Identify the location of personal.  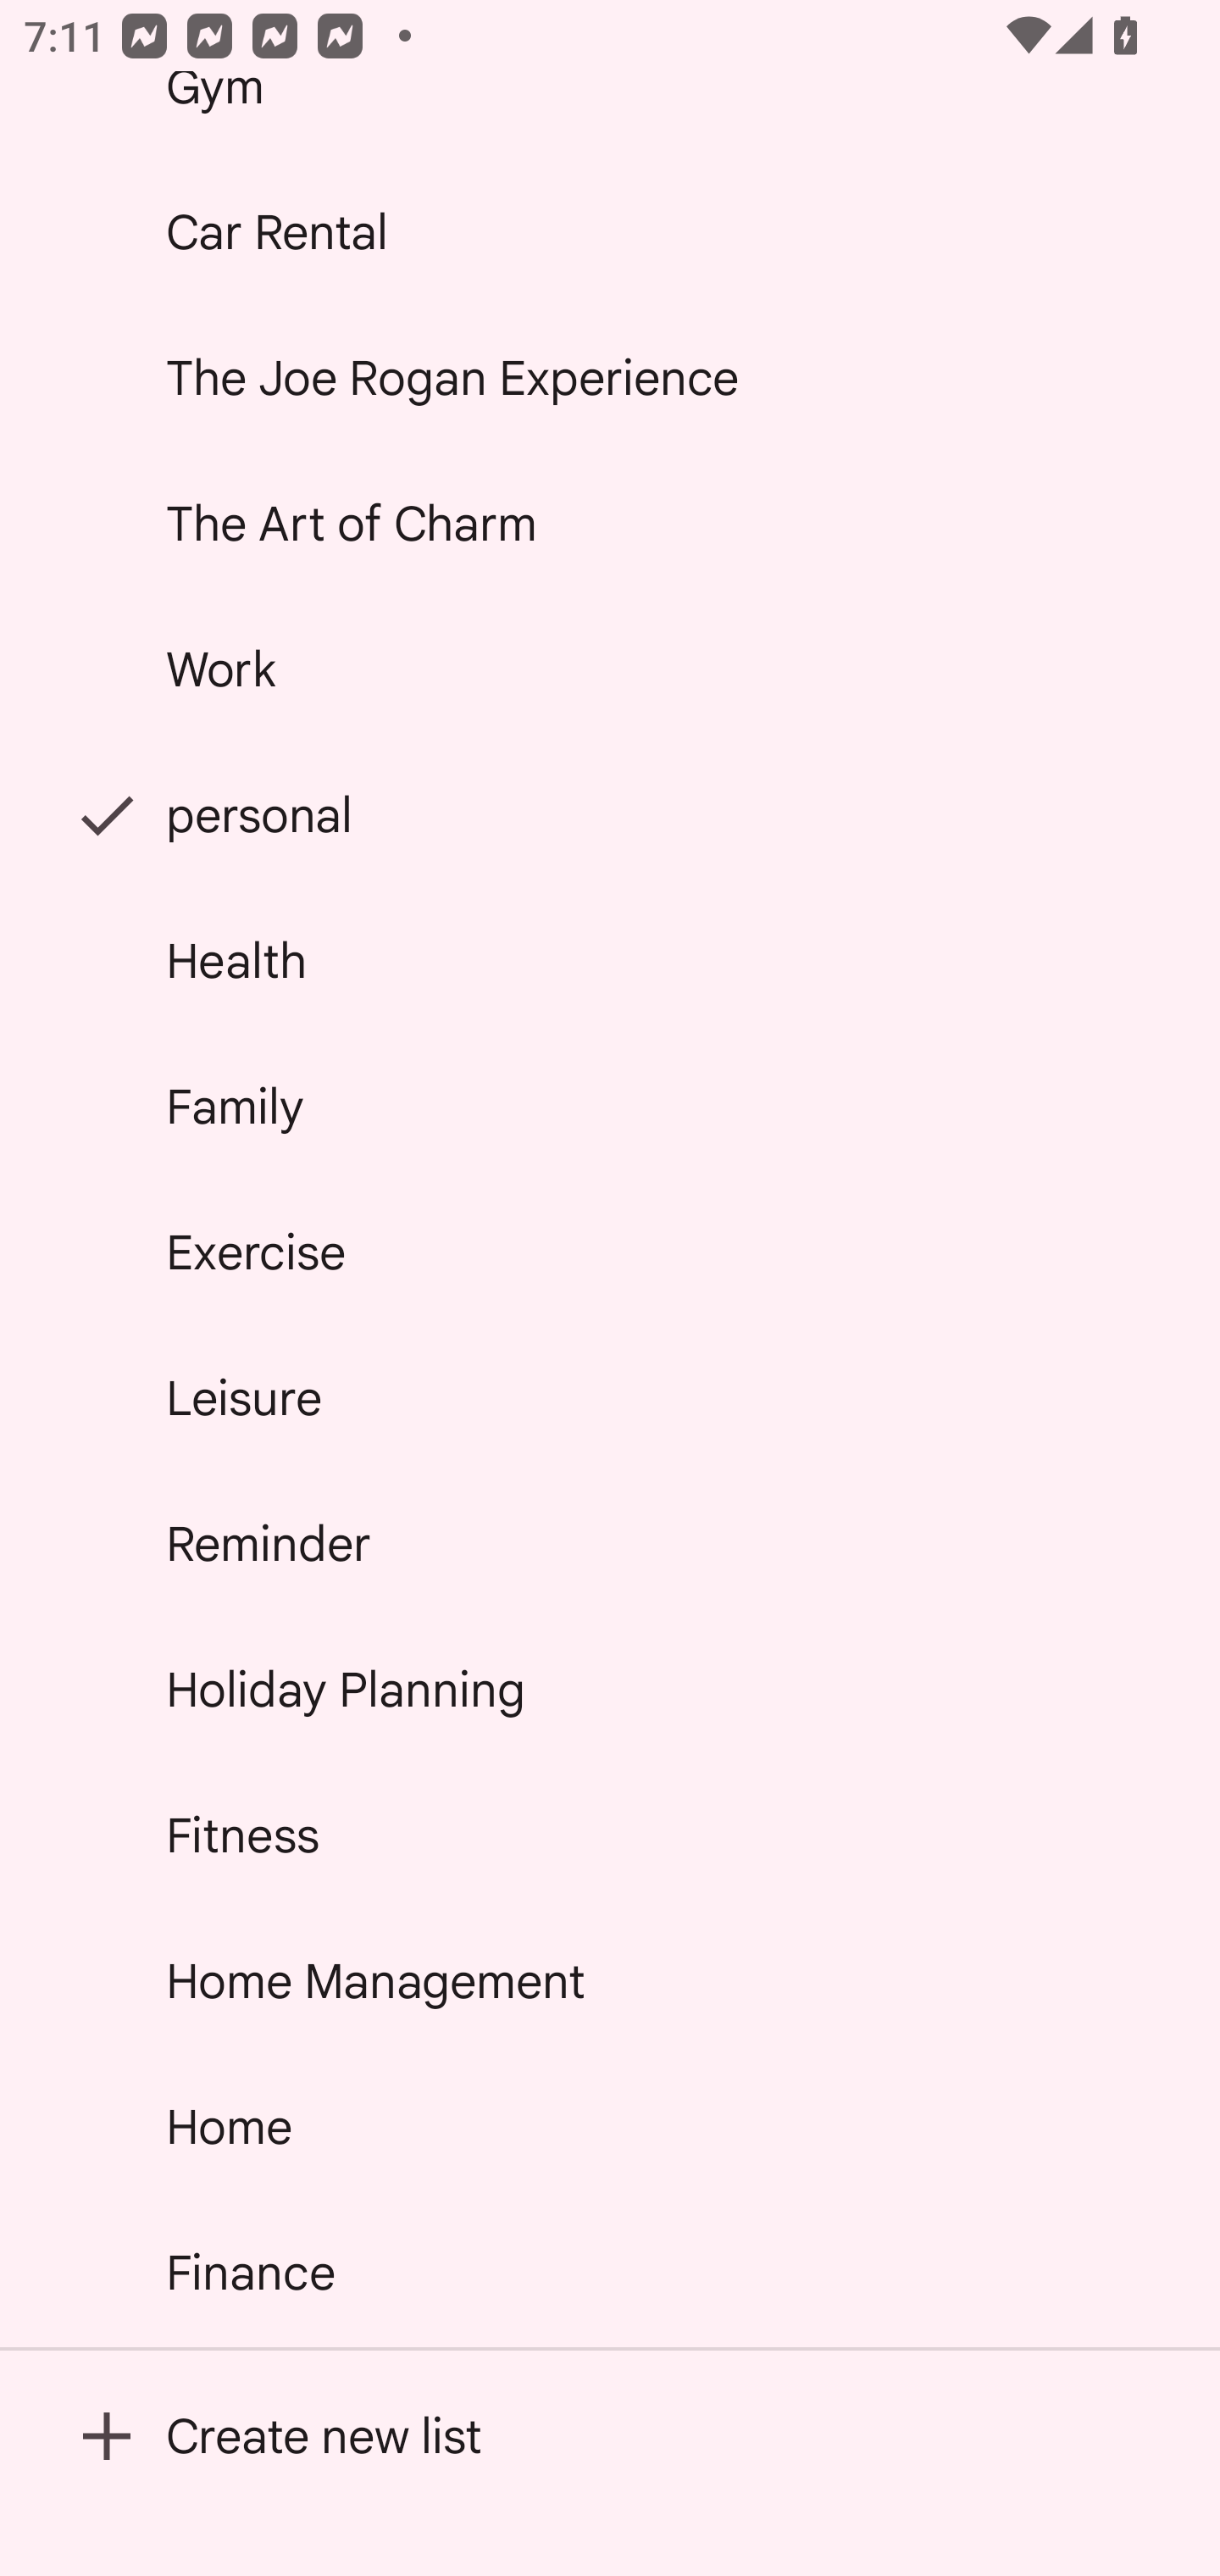
(610, 815).